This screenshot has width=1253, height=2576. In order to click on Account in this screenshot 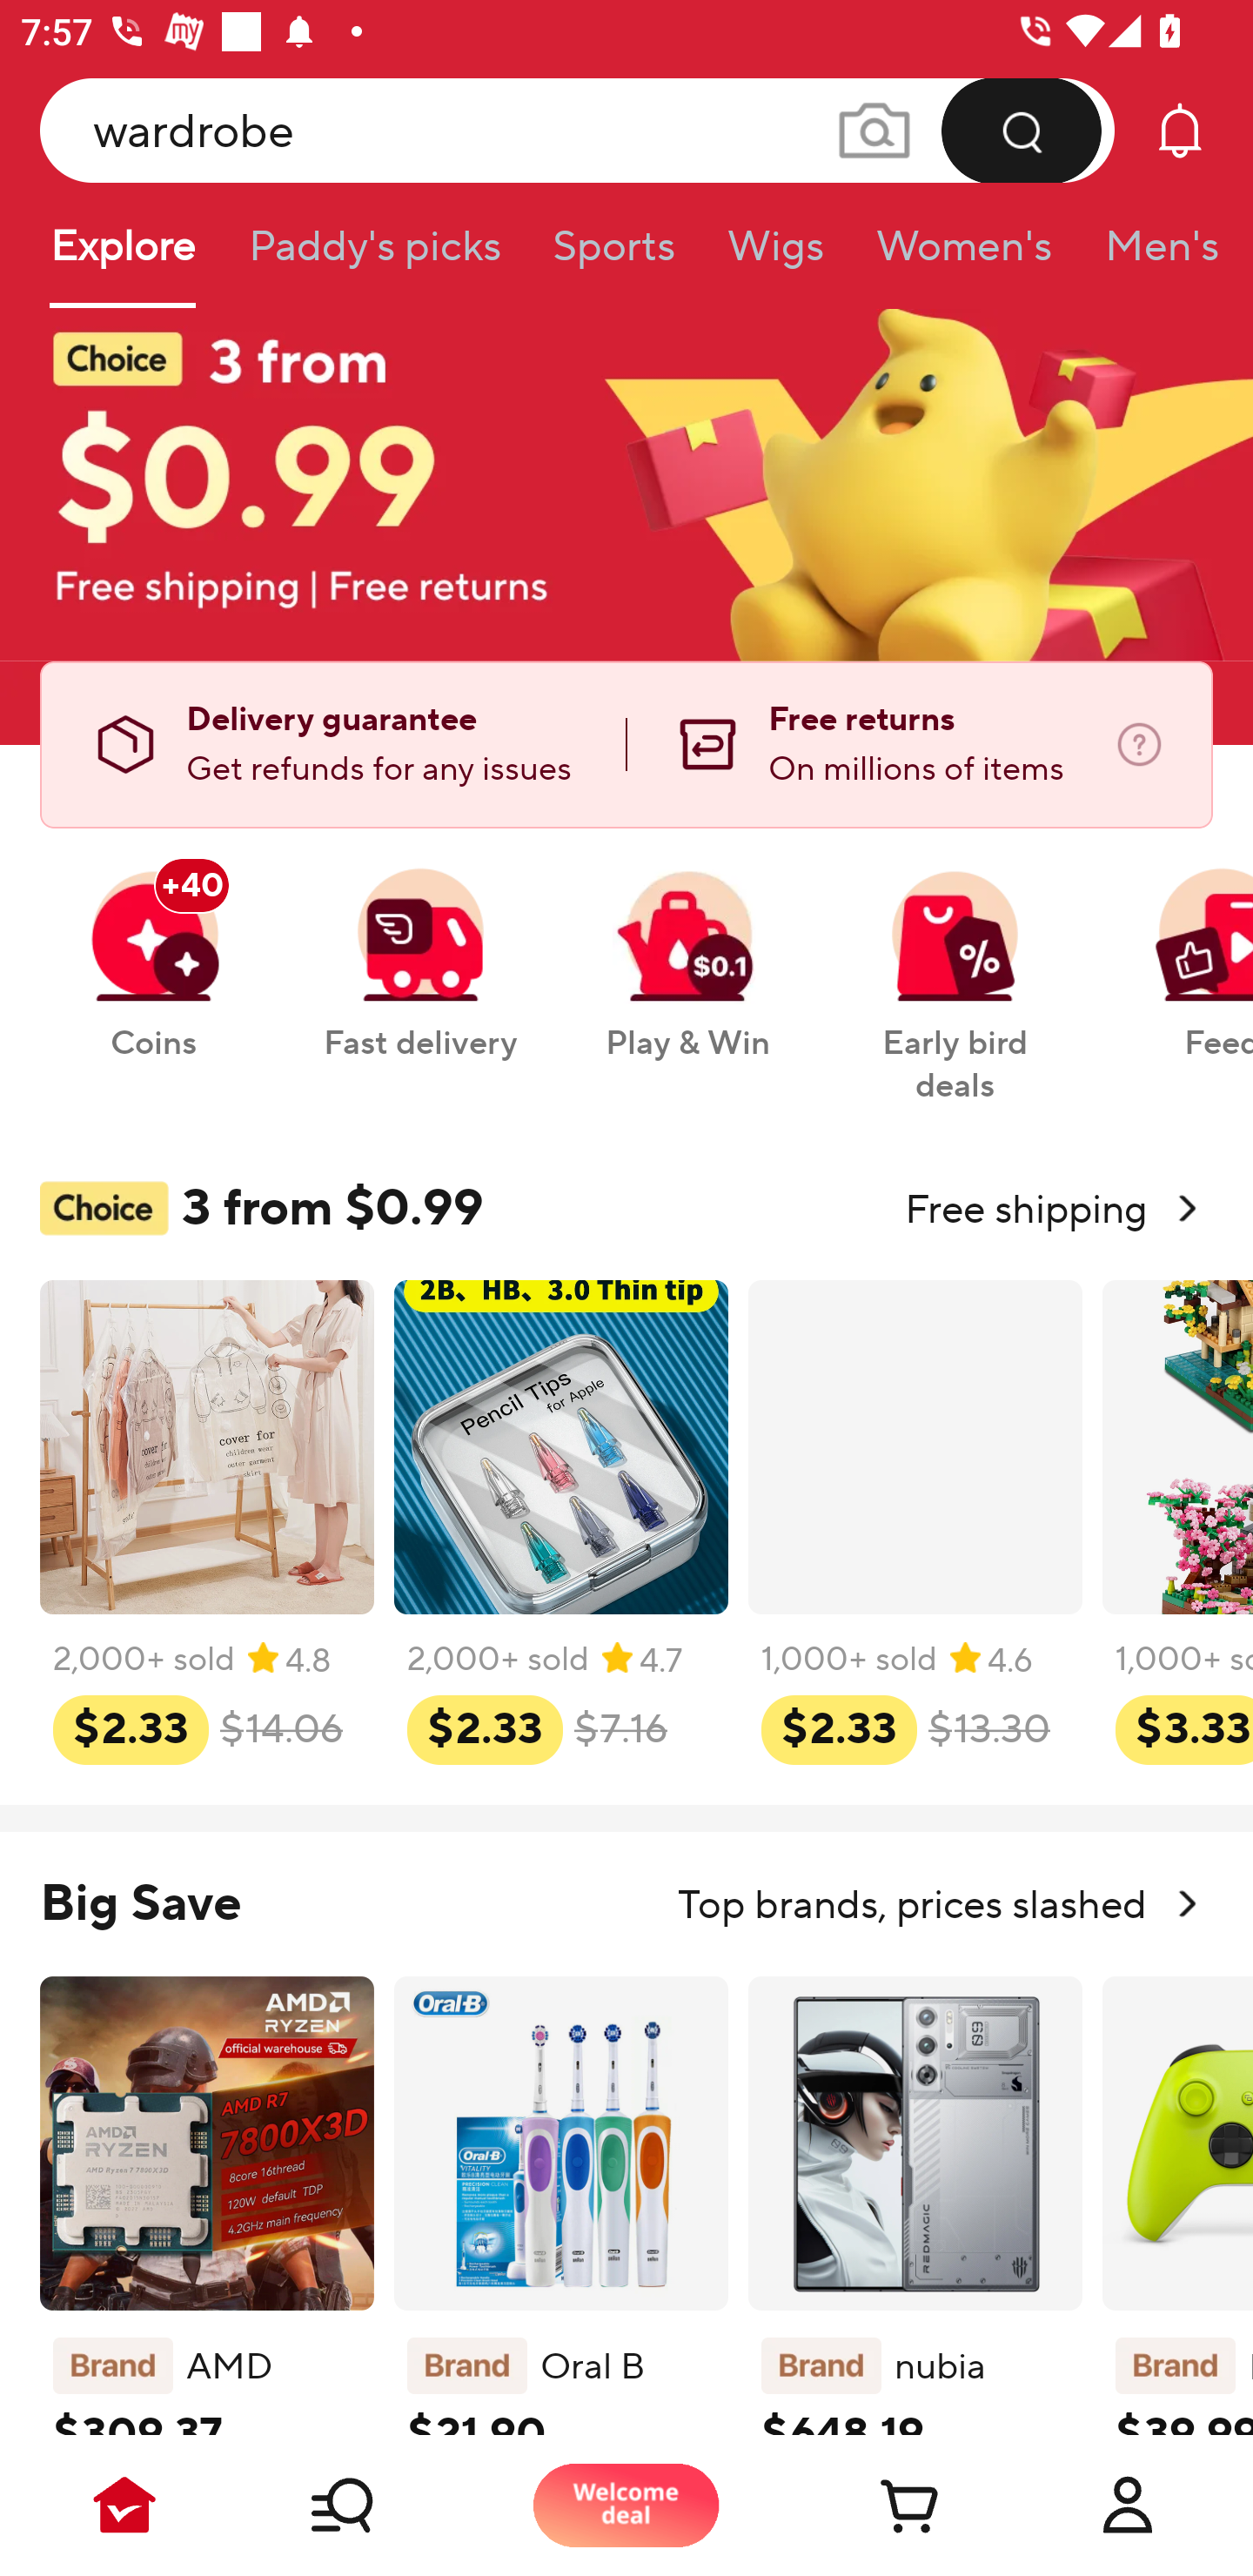, I will do `click(1128, 2505)`.